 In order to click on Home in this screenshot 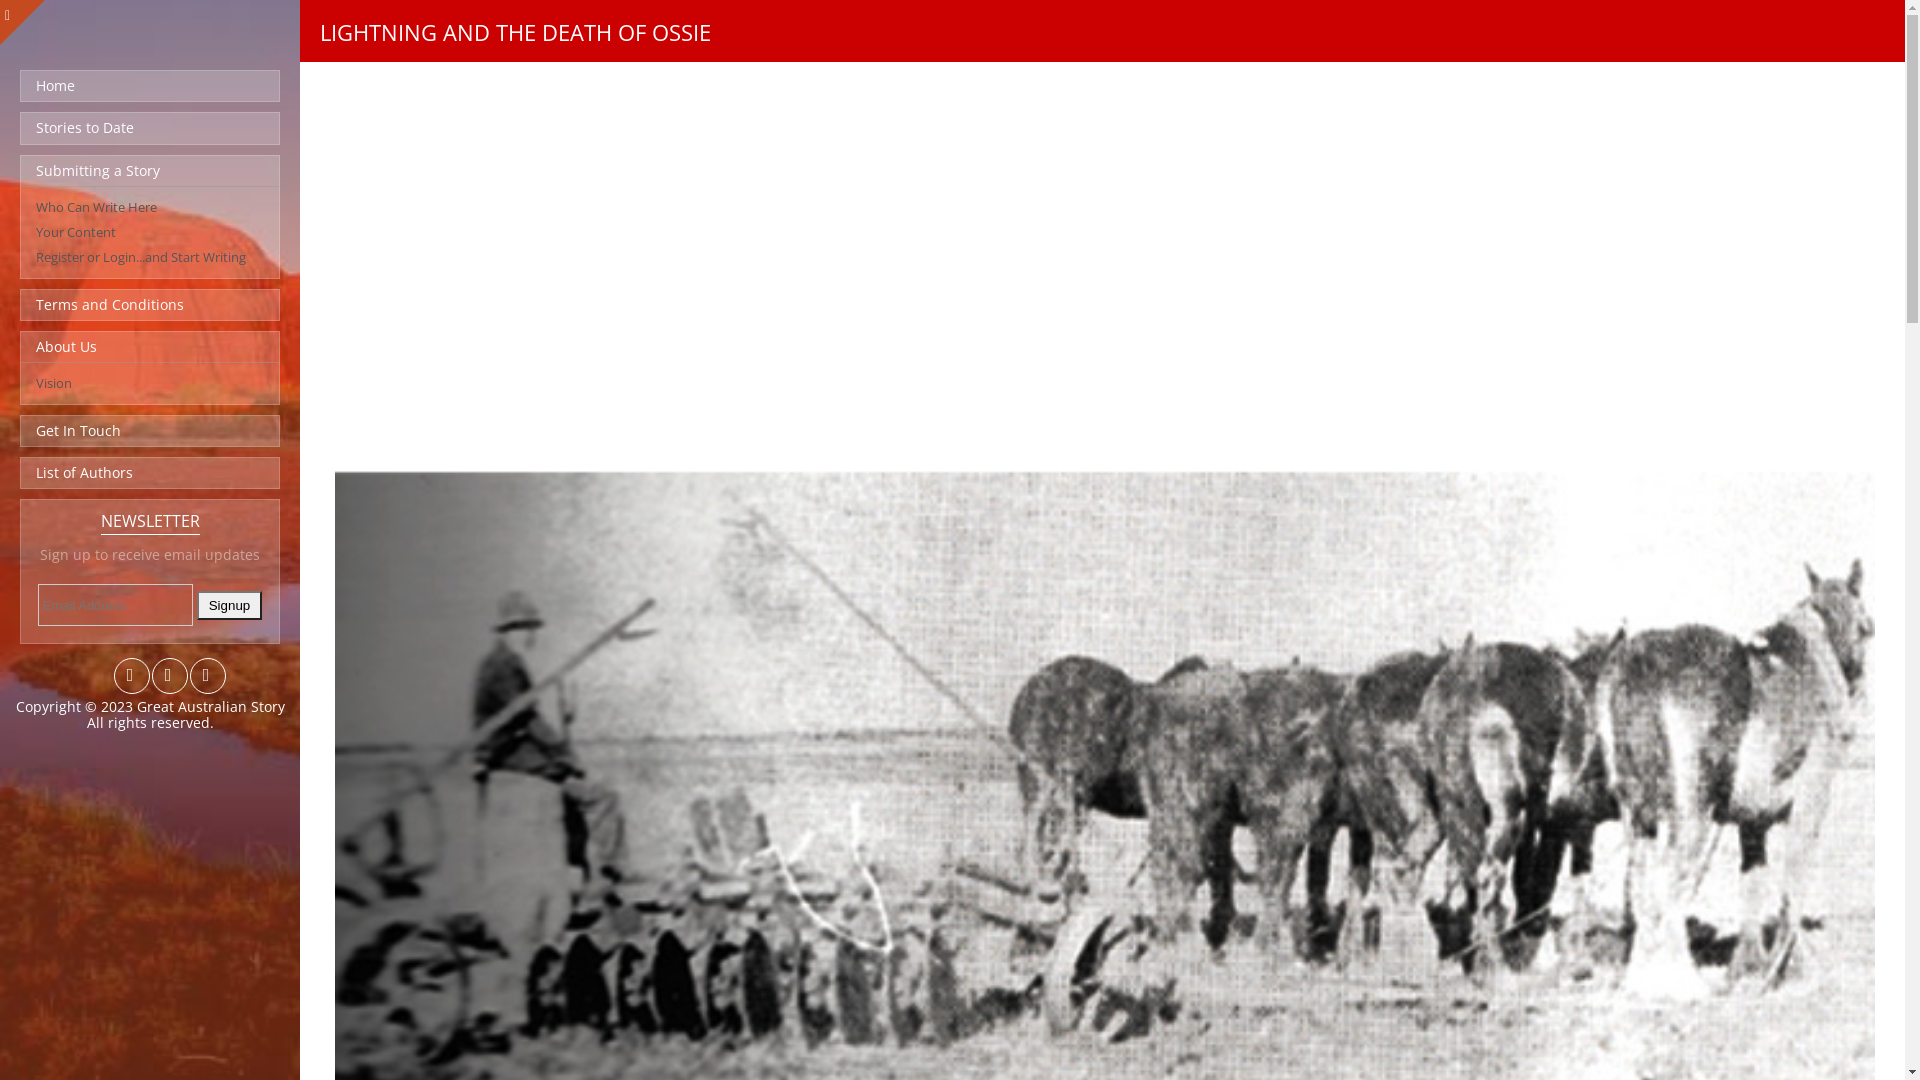, I will do `click(150, 86)`.